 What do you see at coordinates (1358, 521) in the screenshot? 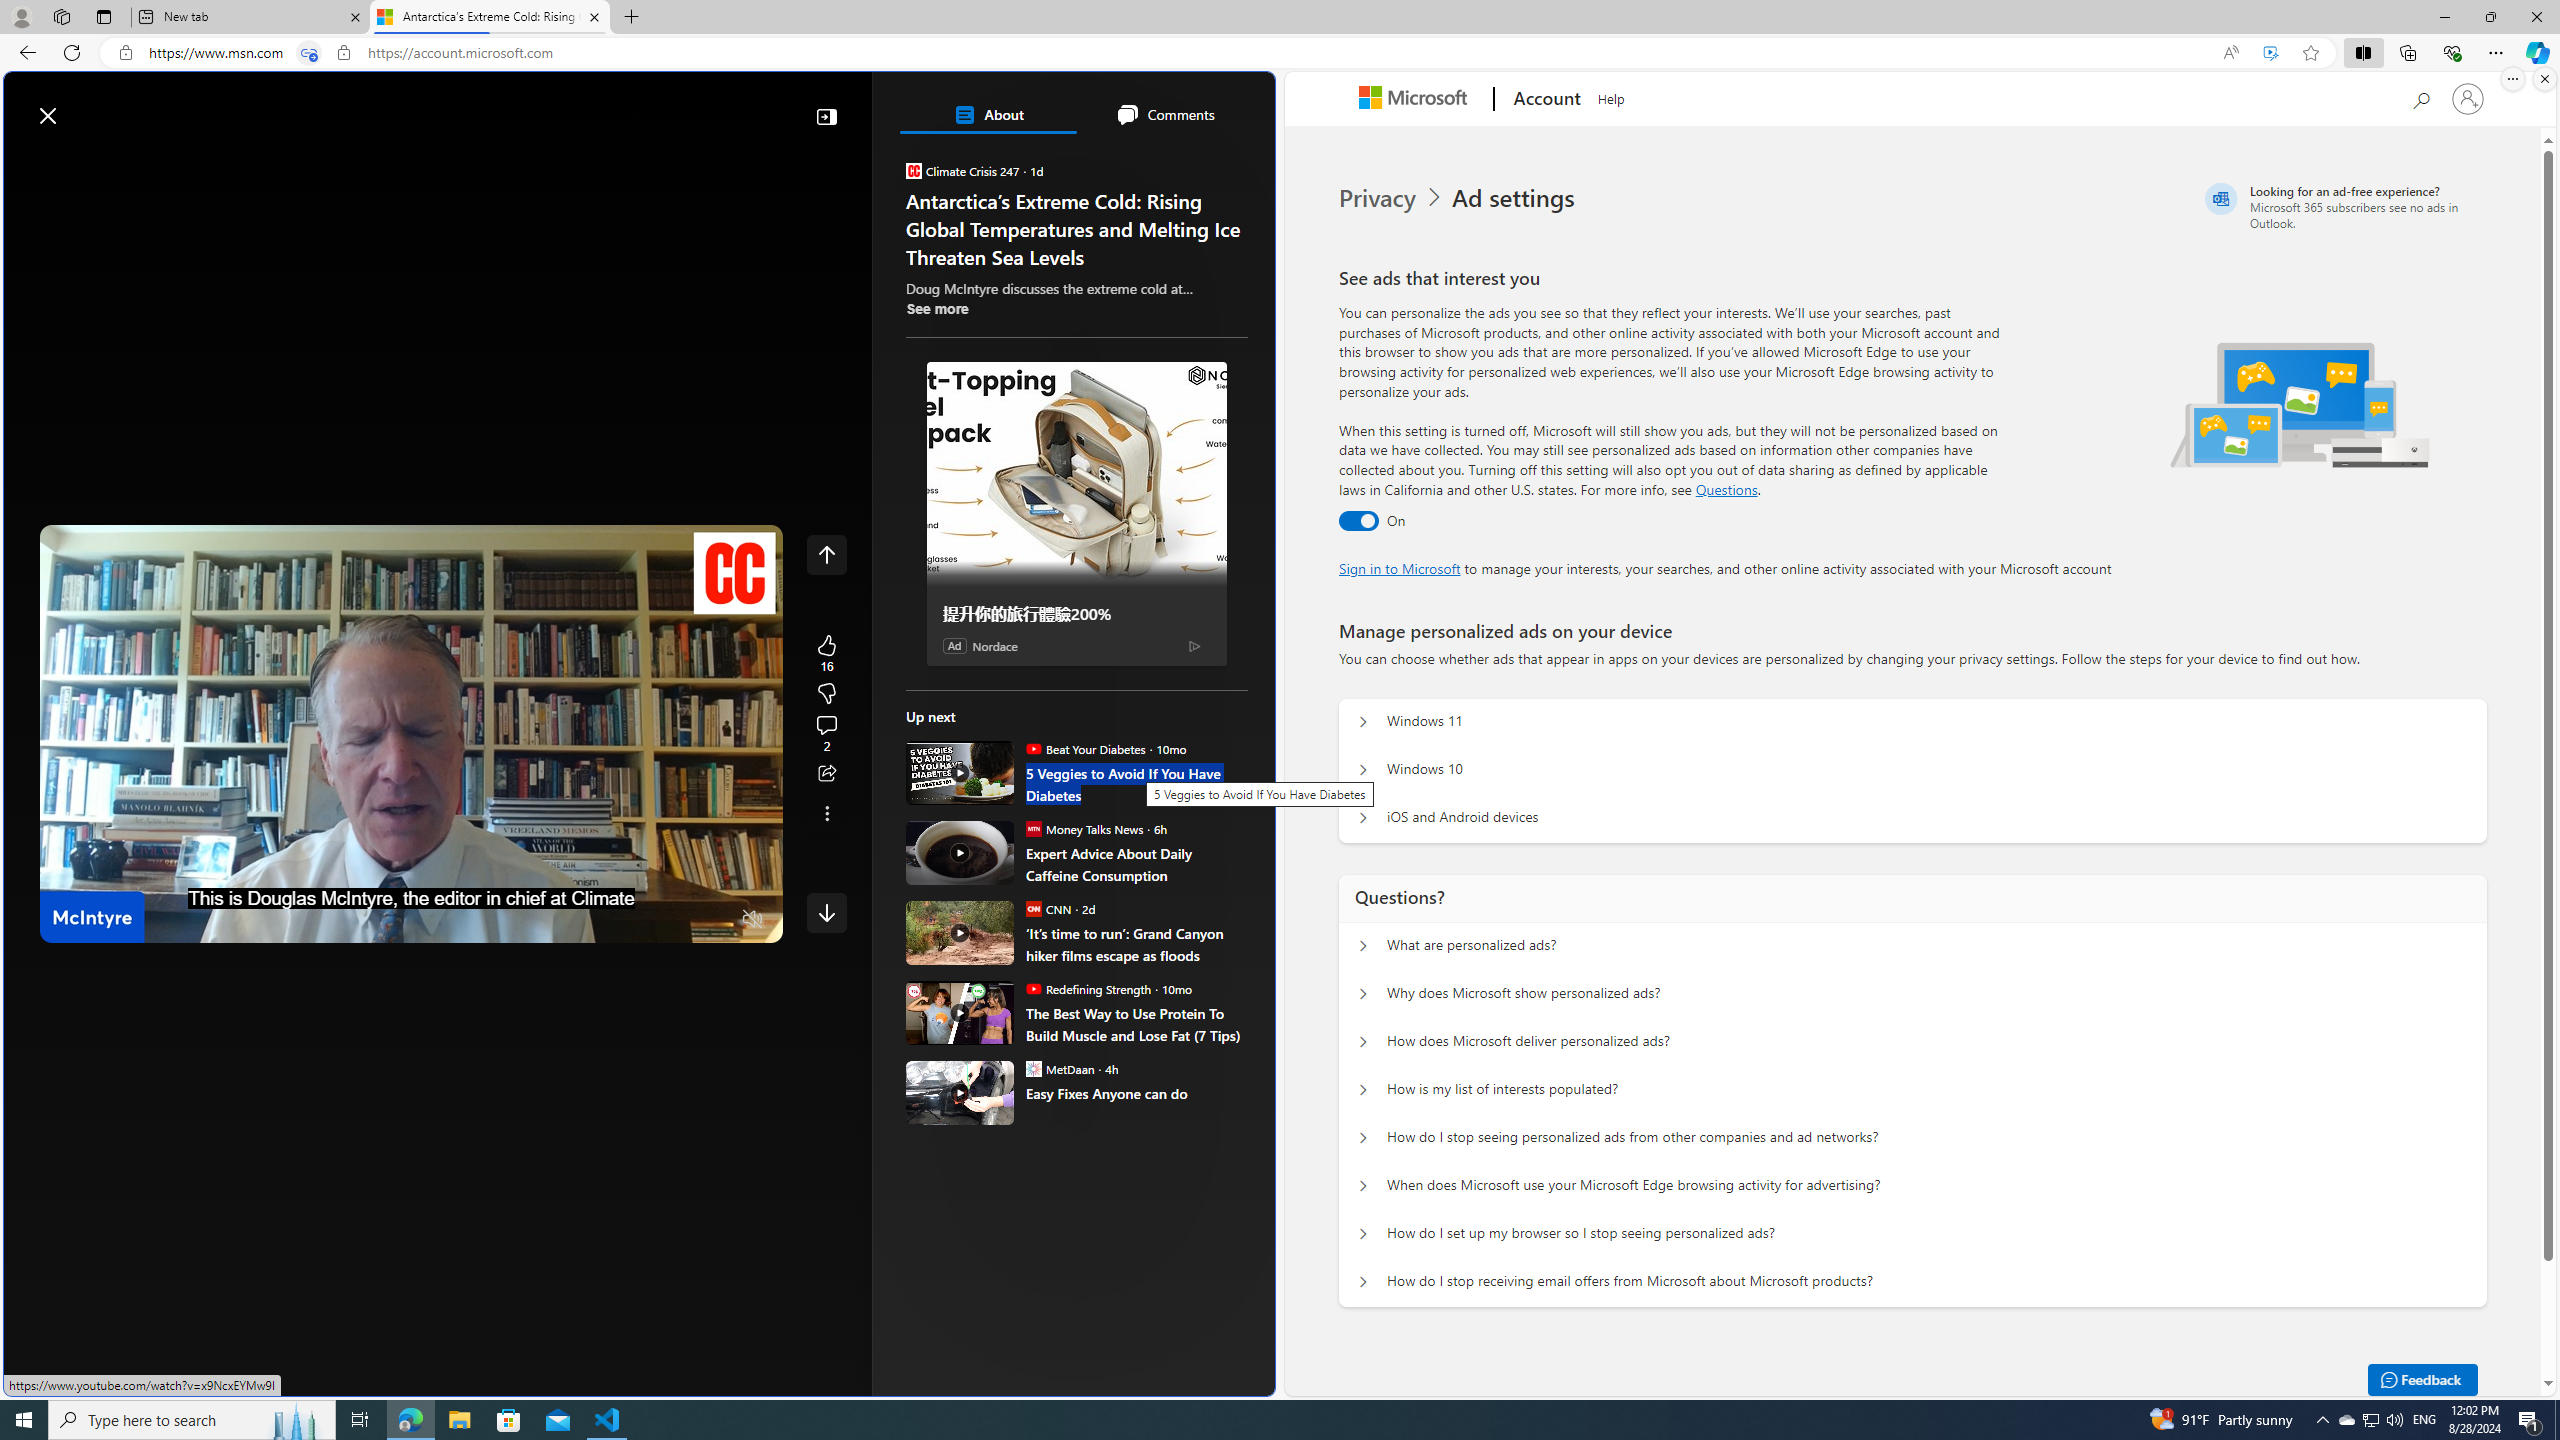
I see `Ad settings toggle` at bounding box center [1358, 521].